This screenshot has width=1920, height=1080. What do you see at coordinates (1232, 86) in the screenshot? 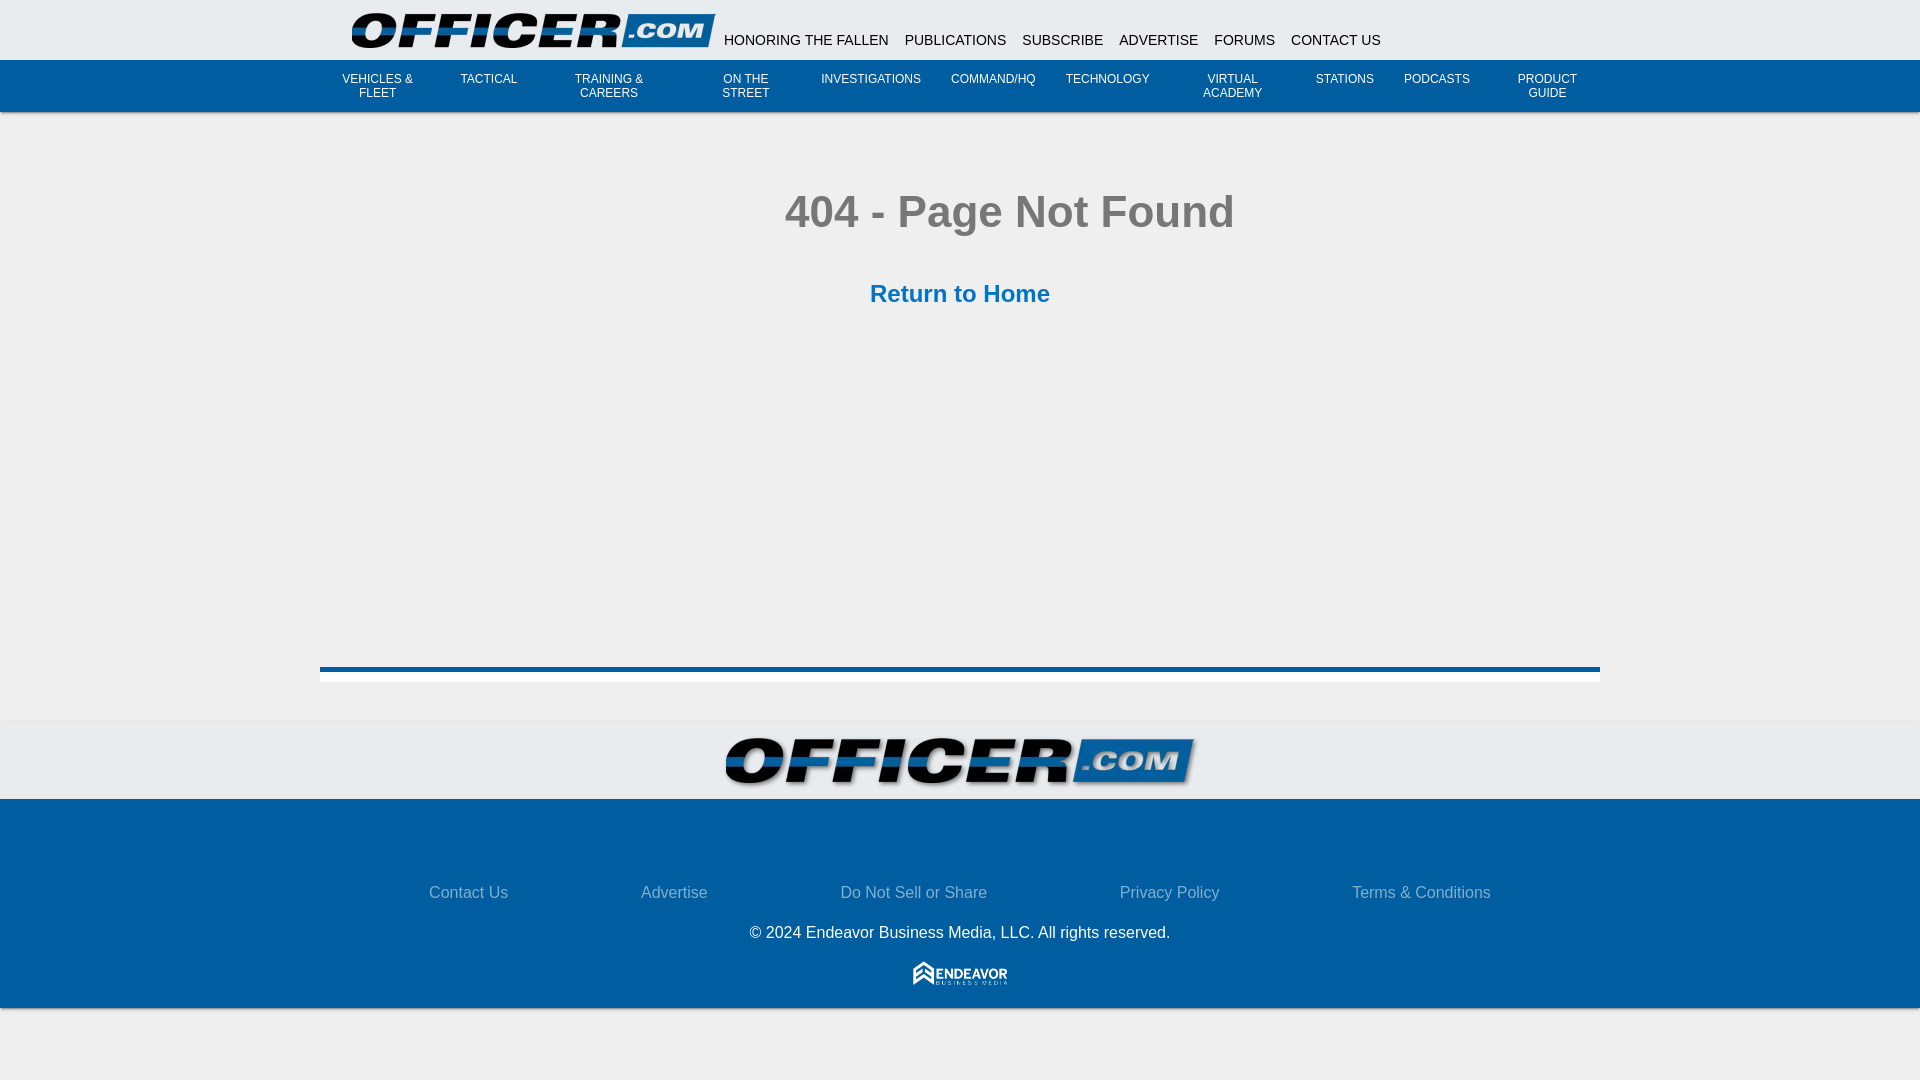
I see `VIRTUAL ACADEMY` at bounding box center [1232, 86].